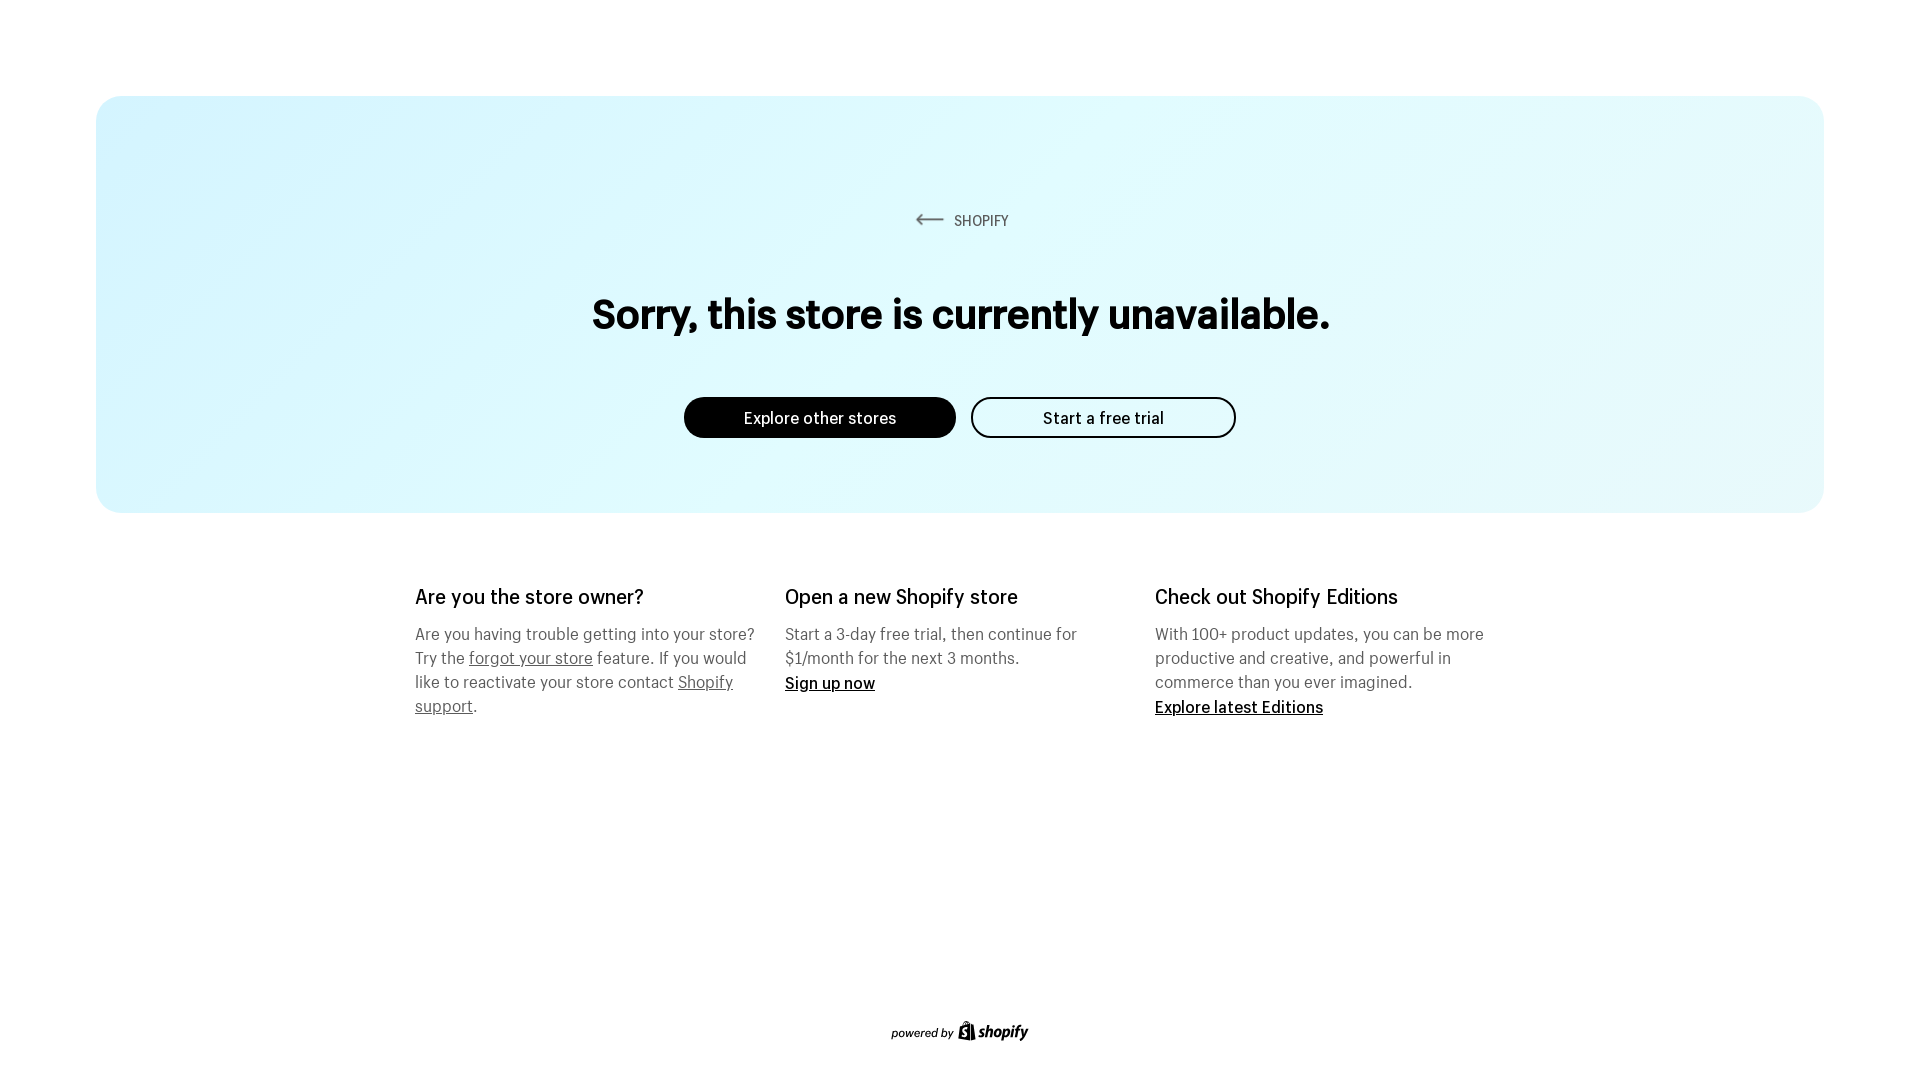 The image size is (1920, 1080). Describe the element at coordinates (1239, 706) in the screenshot. I see `Explore latest Editions` at that location.